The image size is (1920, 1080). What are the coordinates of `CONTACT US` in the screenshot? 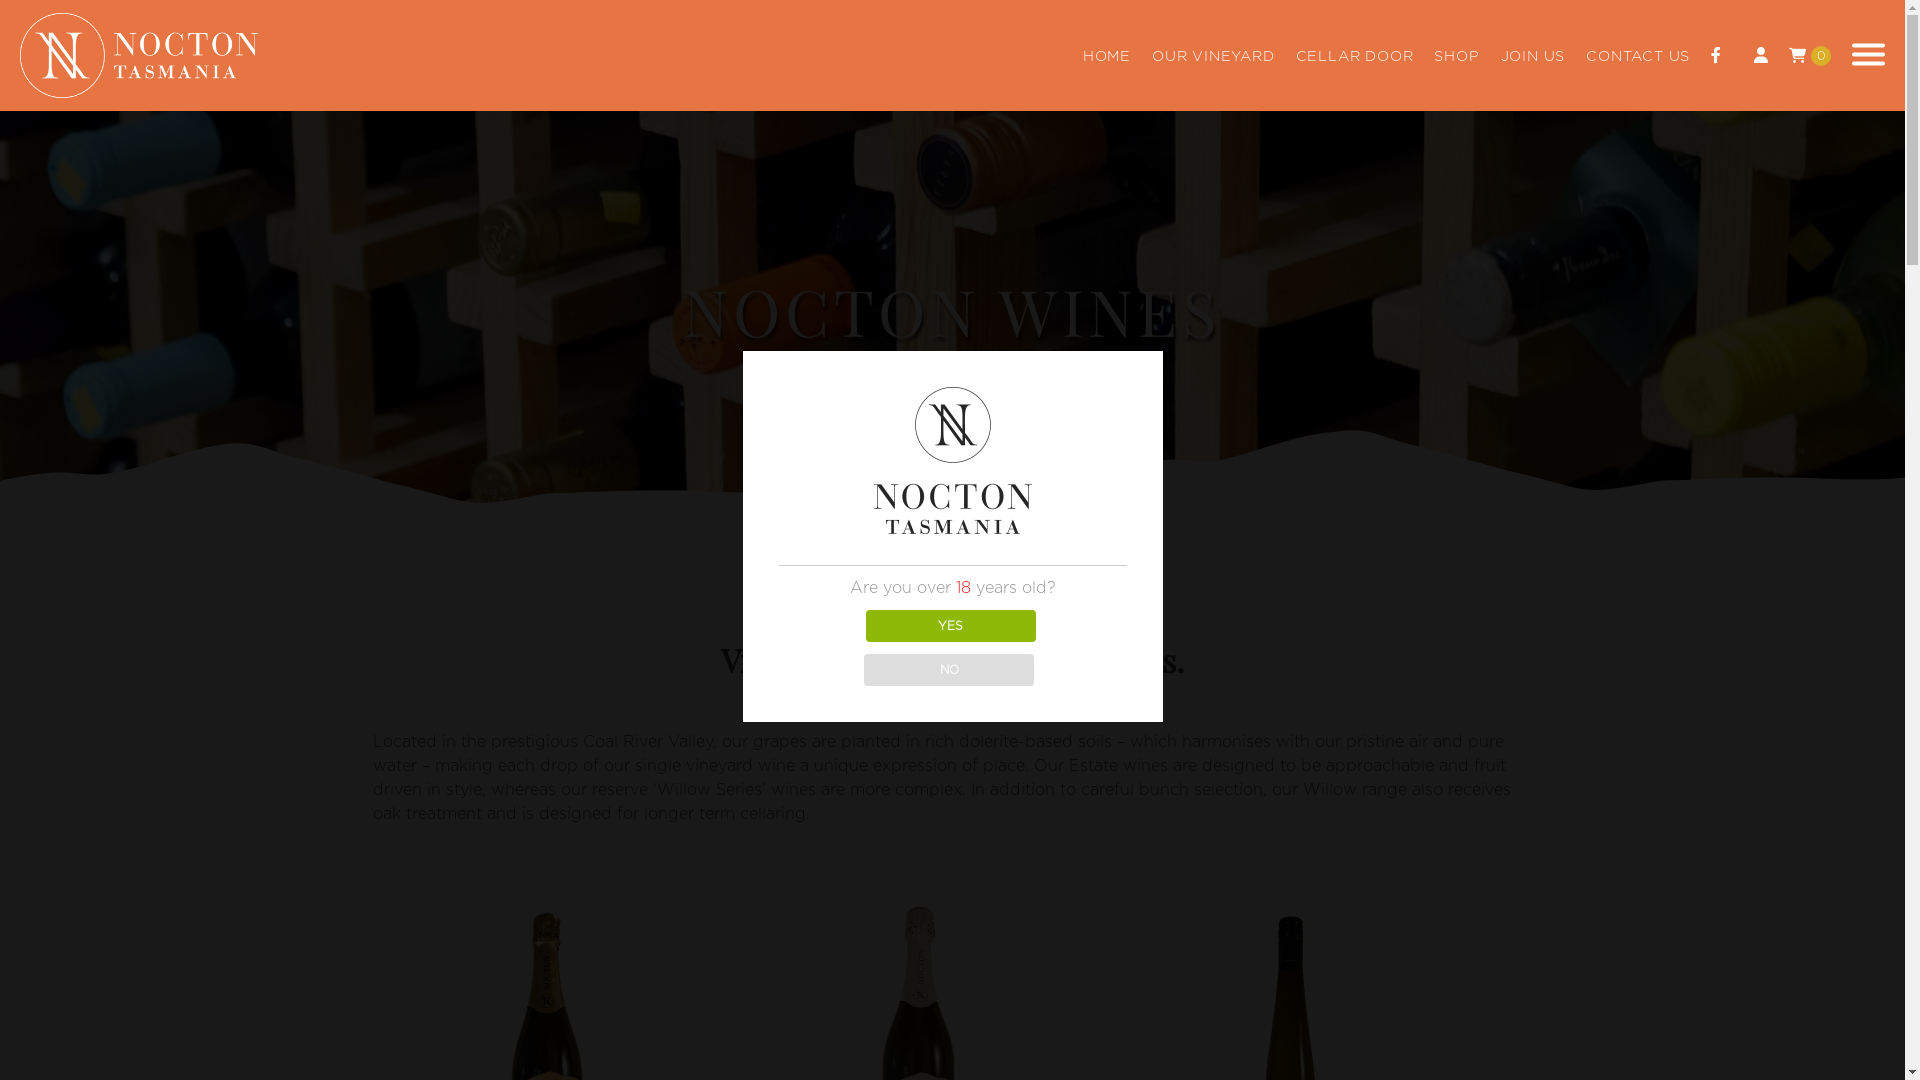 It's located at (1638, 57).